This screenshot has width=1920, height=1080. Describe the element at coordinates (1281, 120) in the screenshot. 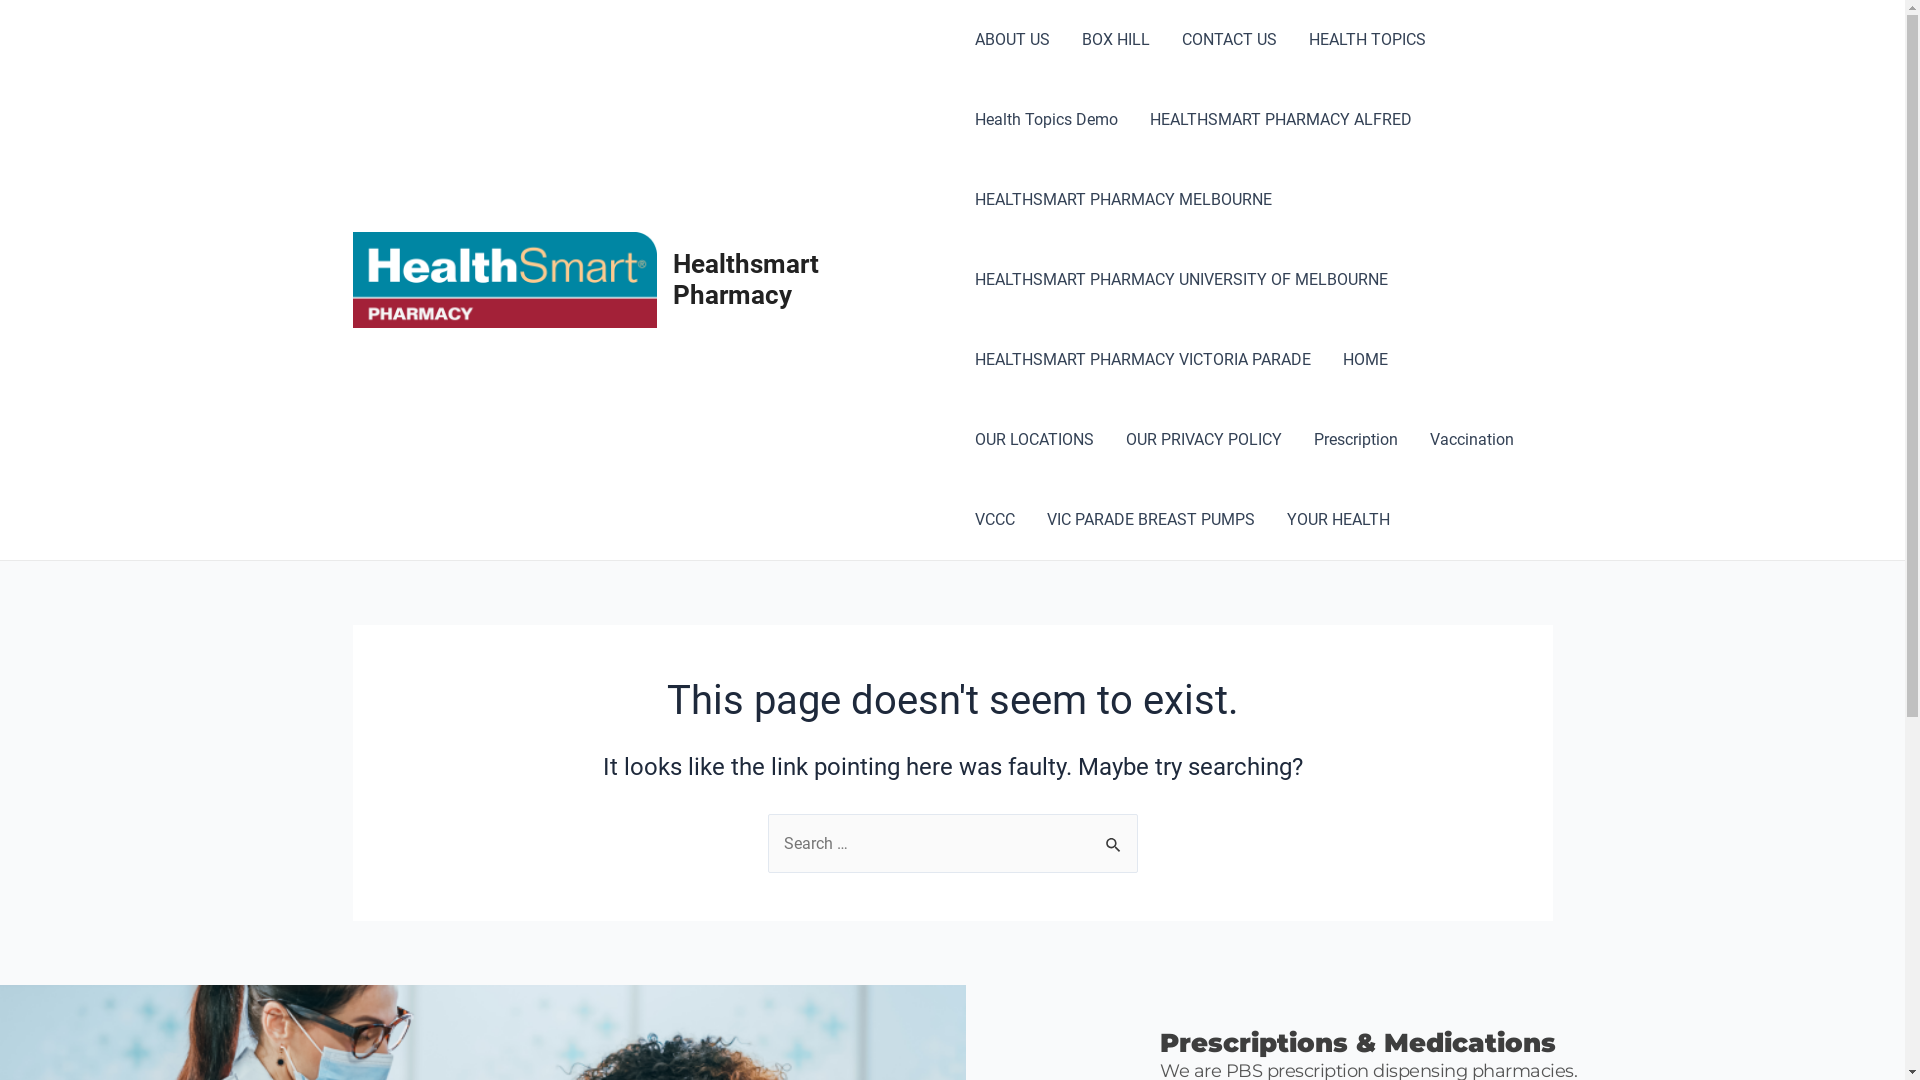

I see `HEALTHSMART PHARMACY ALFRED` at that location.